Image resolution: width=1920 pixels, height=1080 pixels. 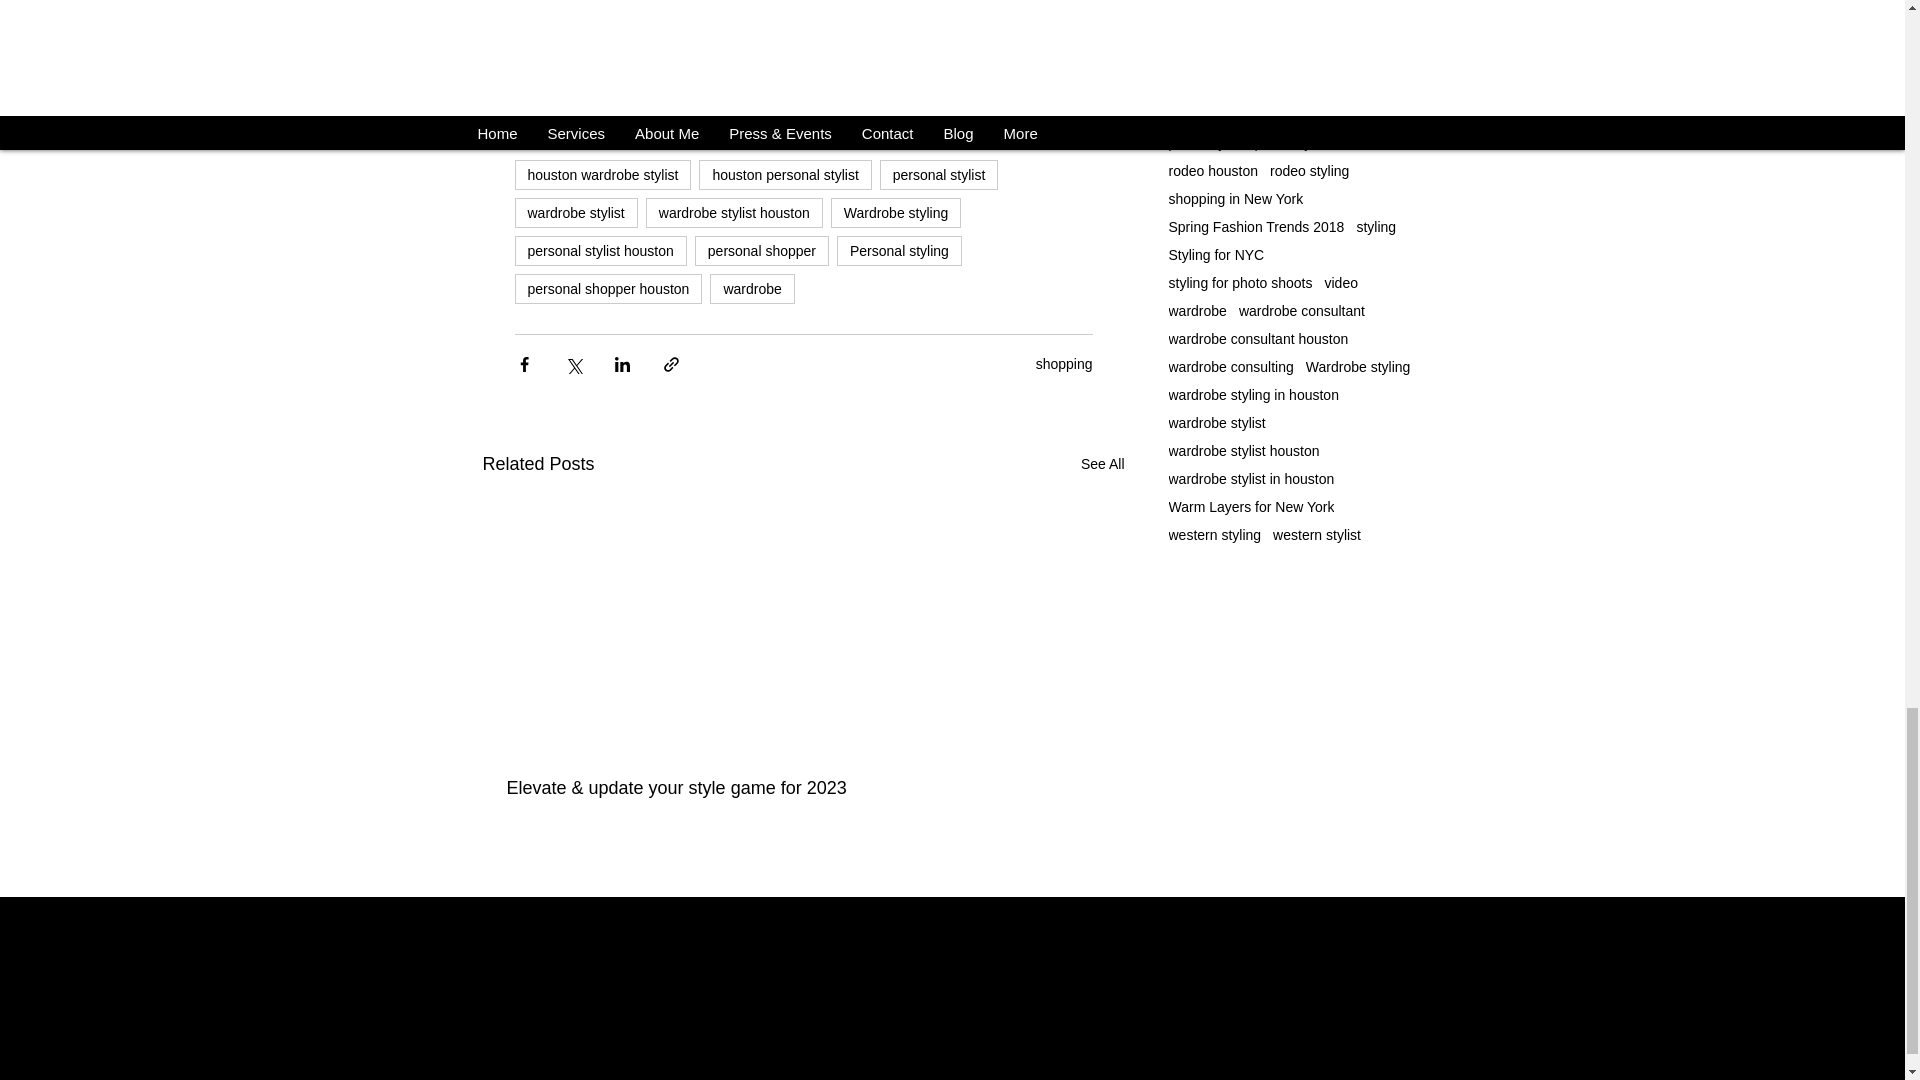 What do you see at coordinates (734, 212) in the screenshot?
I see `wardrobe stylist houston` at bounding box center [734, 212].